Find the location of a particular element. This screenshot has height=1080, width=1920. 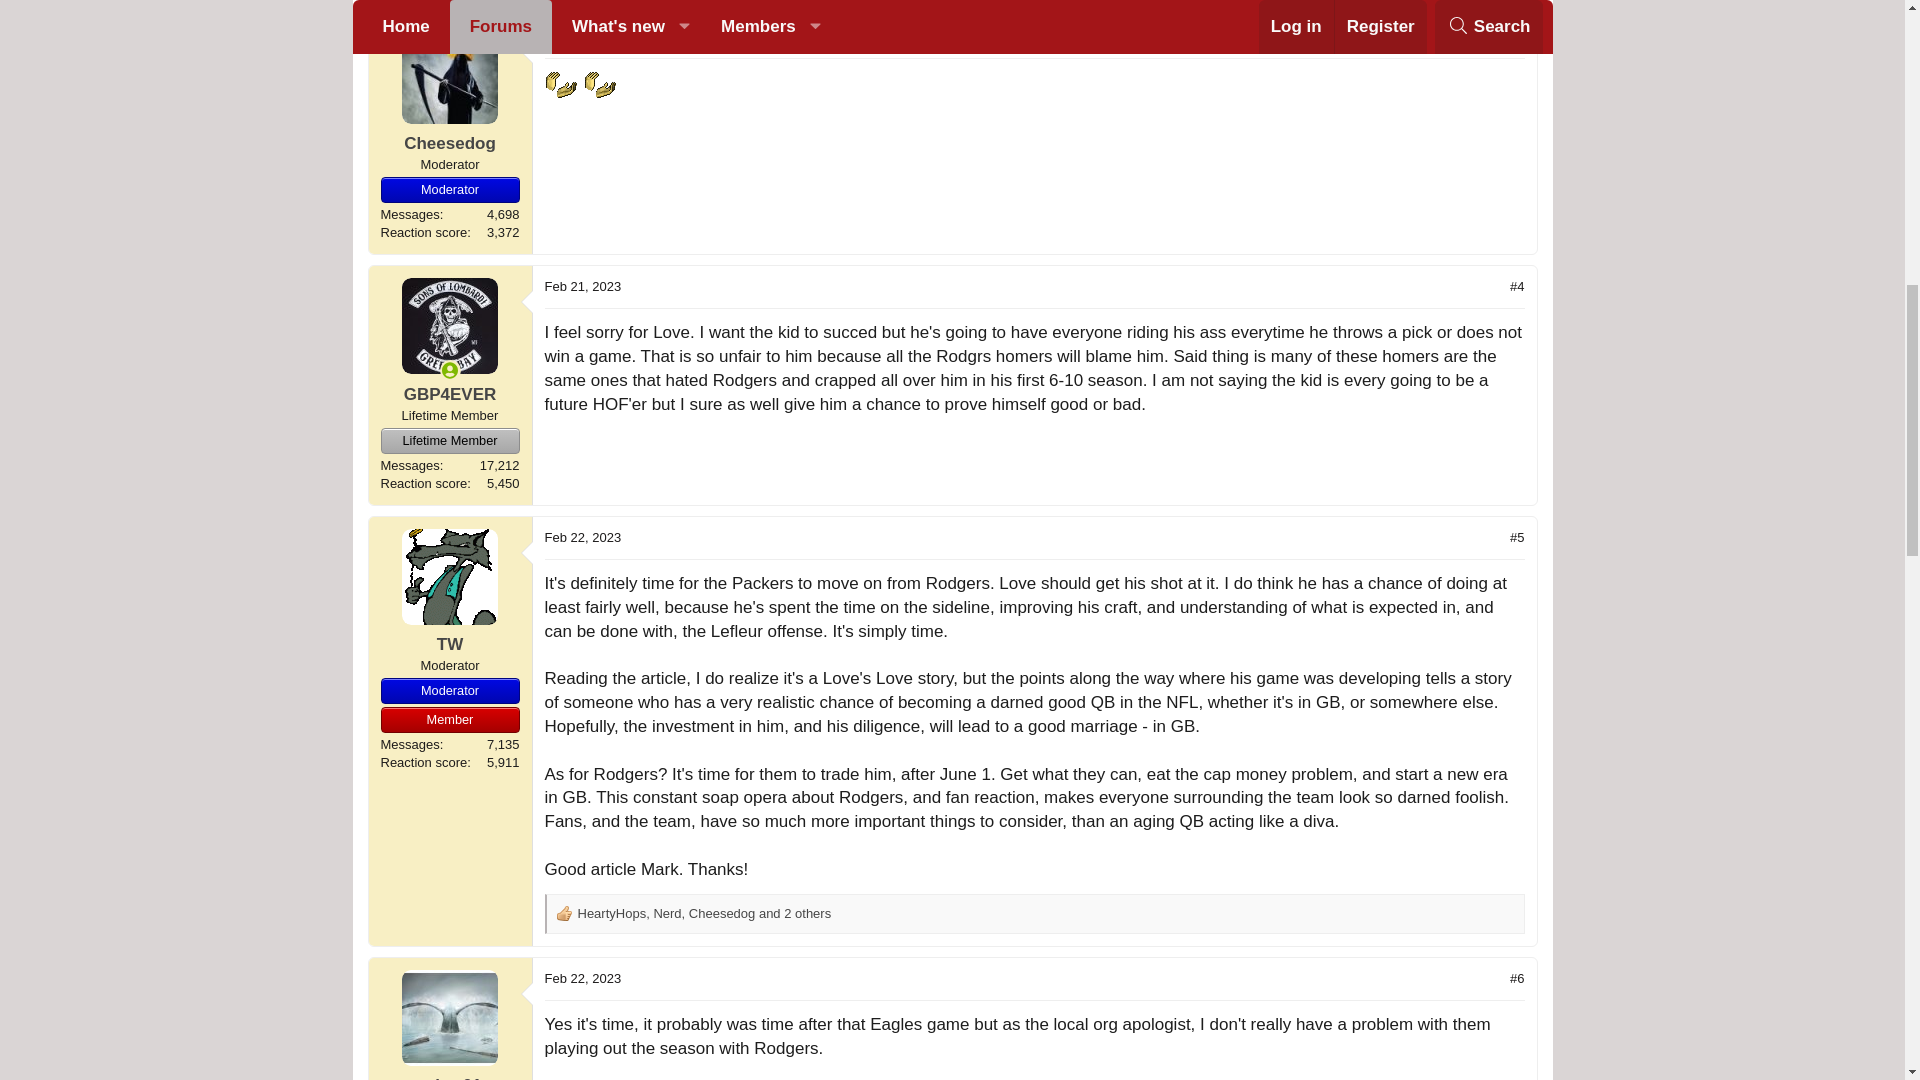

Feb 22, 2023 at 7:02 AM is located at coordinates (582, 538).